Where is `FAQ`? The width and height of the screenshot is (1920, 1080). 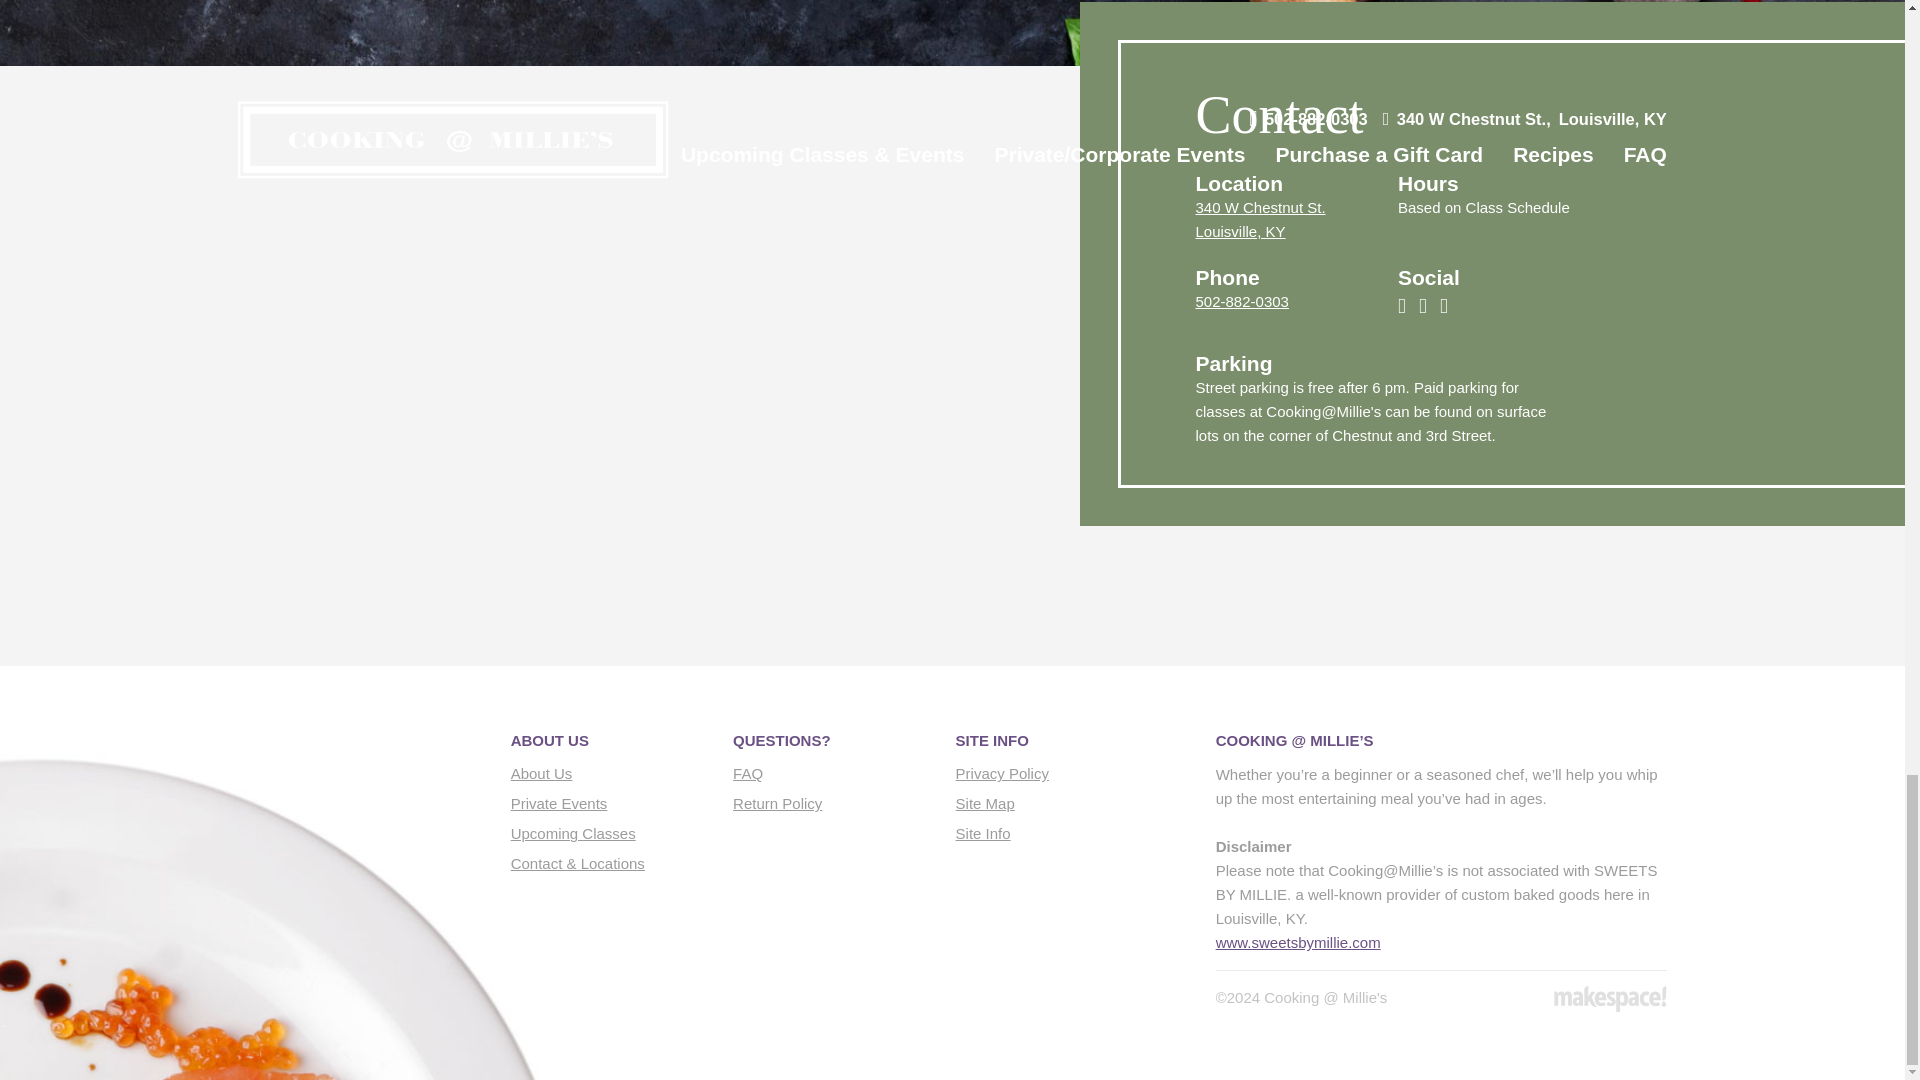
FAQ is located at coordinates (572, 834).